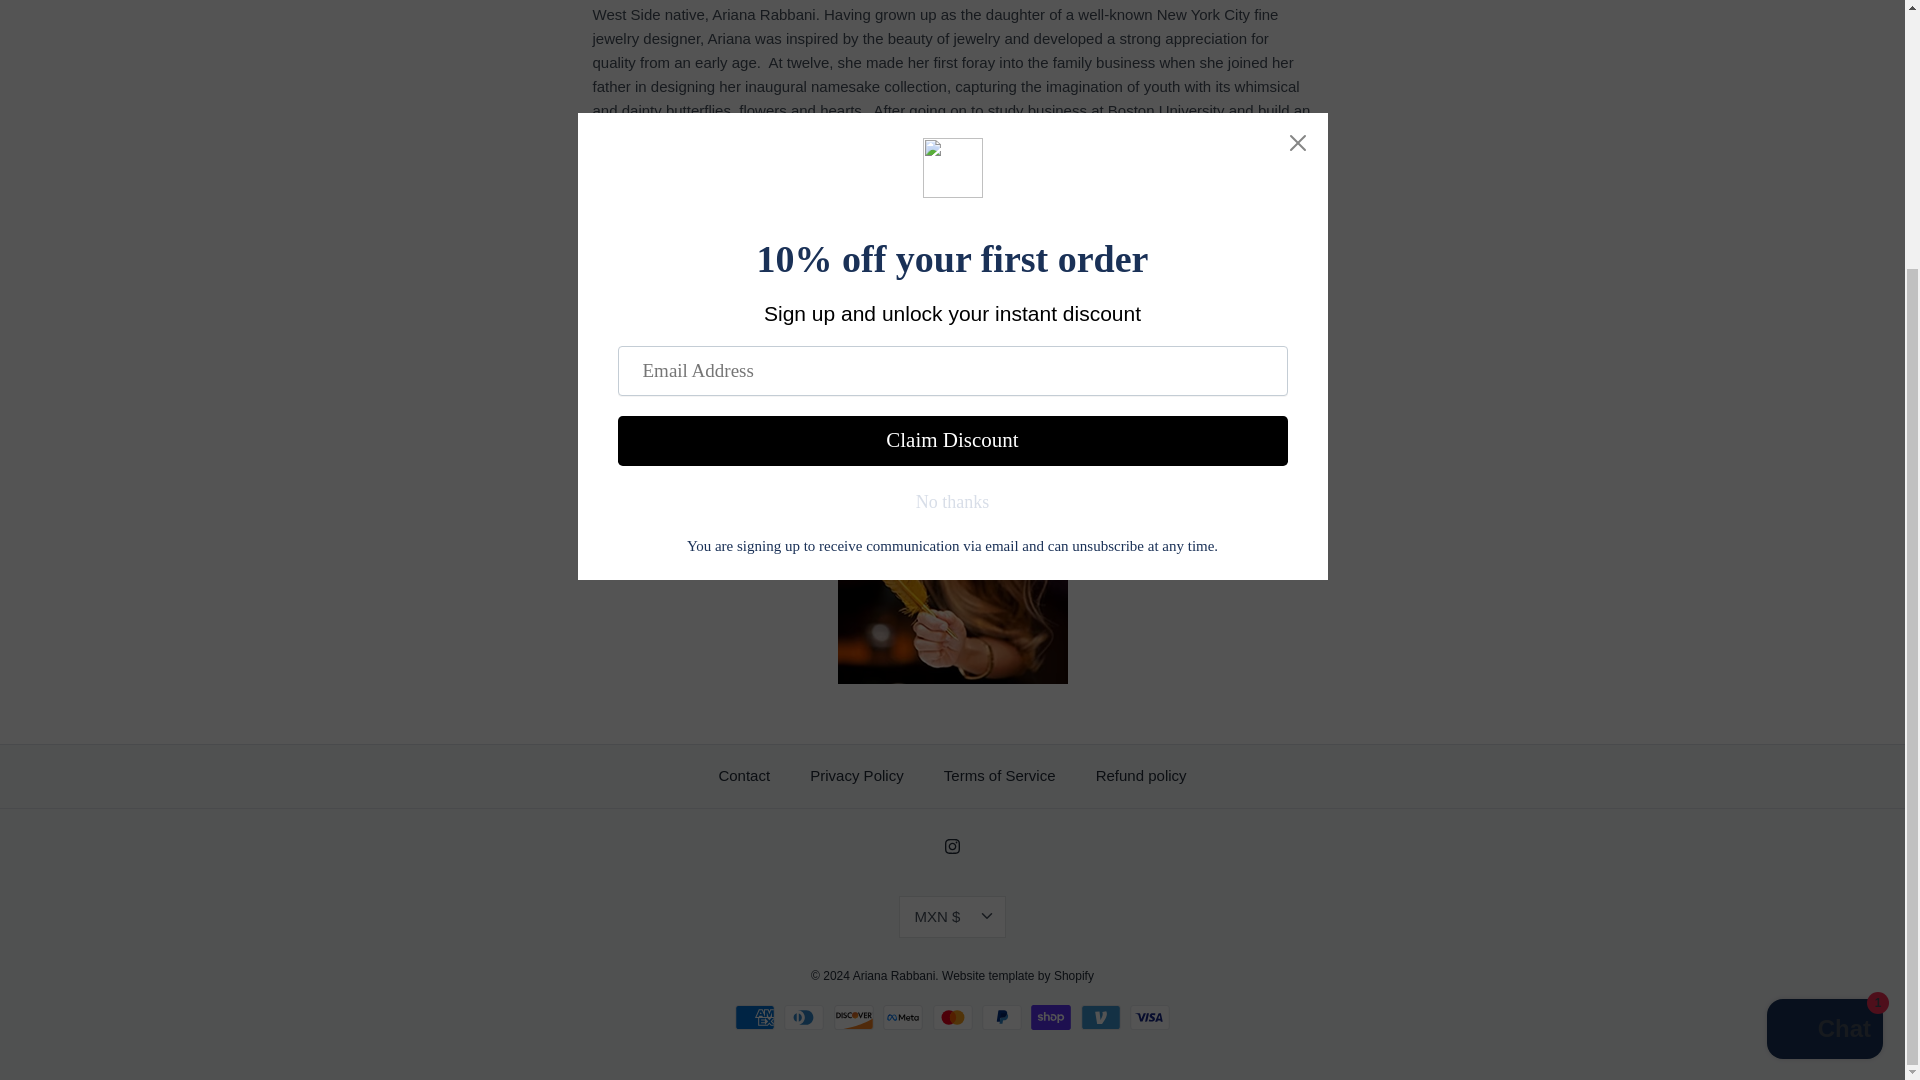 The height and width of the screenshot is (1080, 1920). Describe the element at coordinates (853, 1018) in the screenshot. I see `Discover` at that location.